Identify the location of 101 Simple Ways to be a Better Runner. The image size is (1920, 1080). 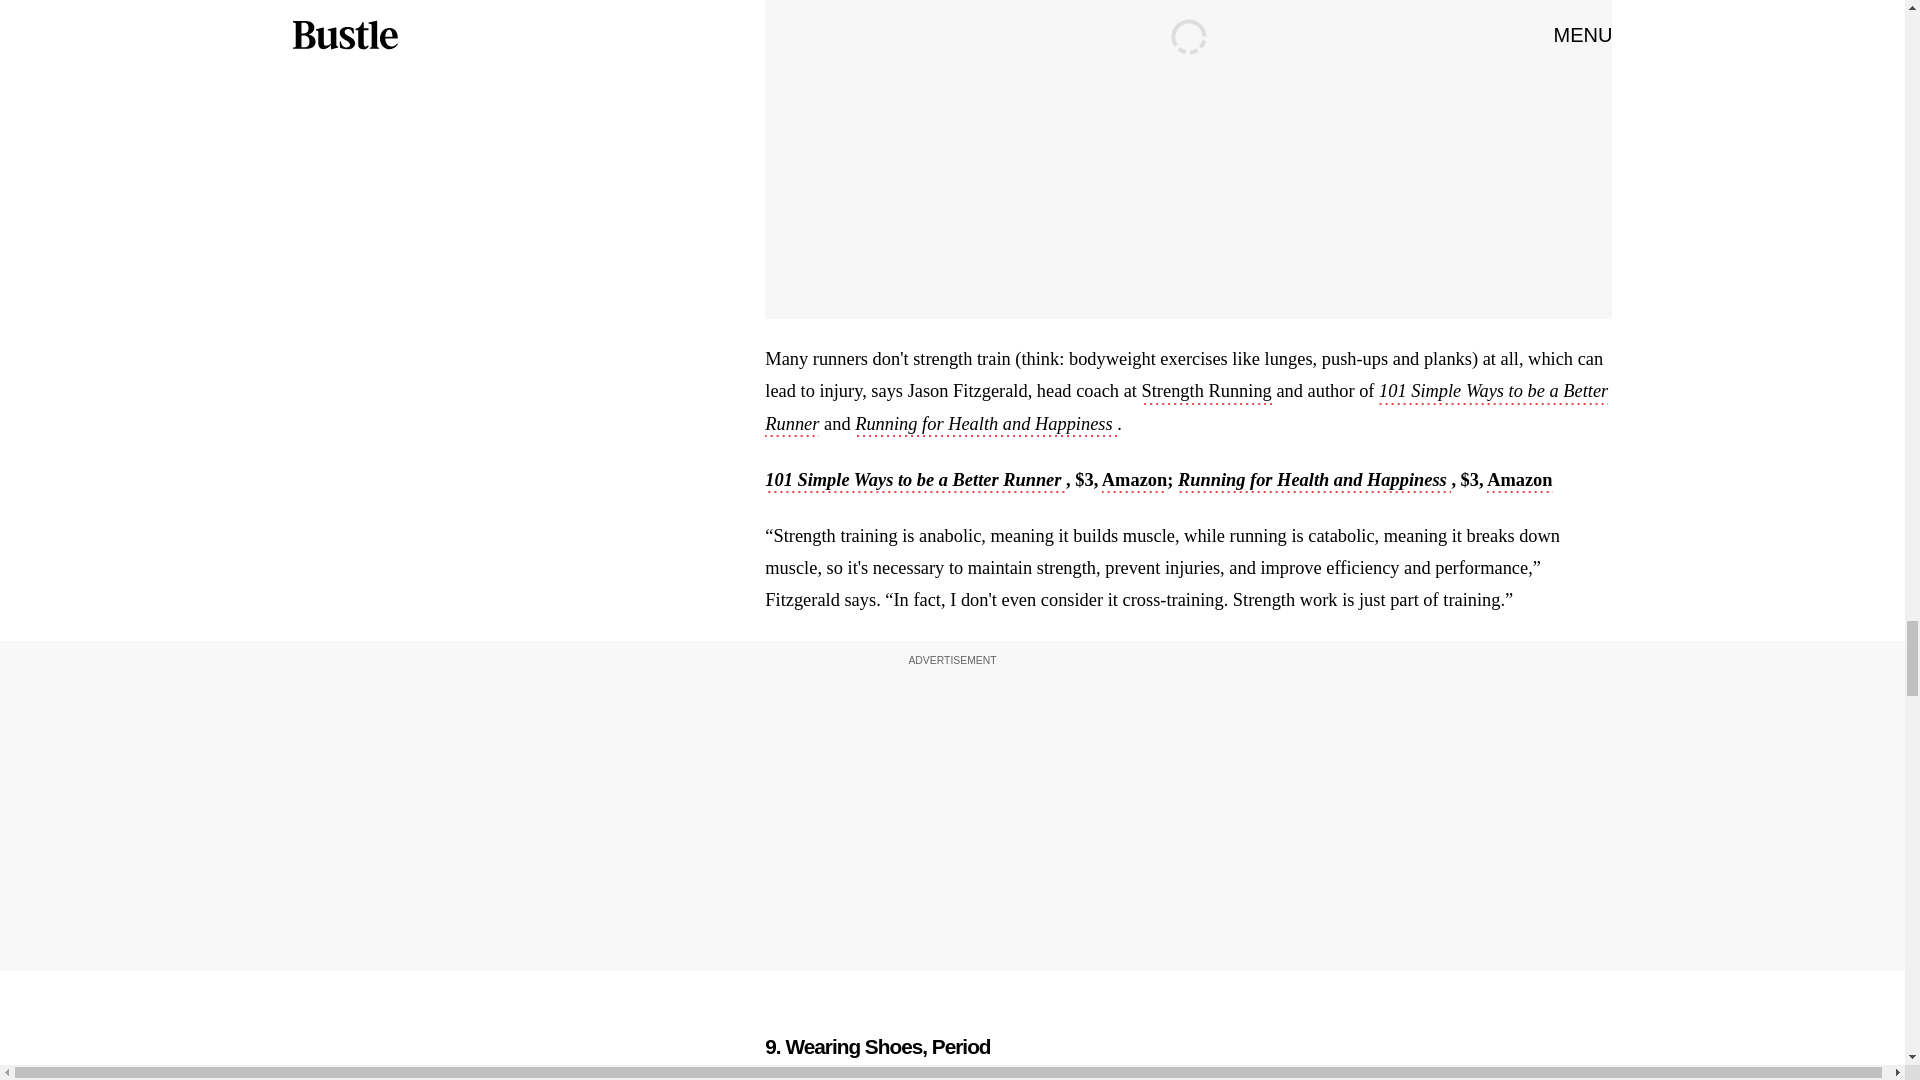
(914, 481).